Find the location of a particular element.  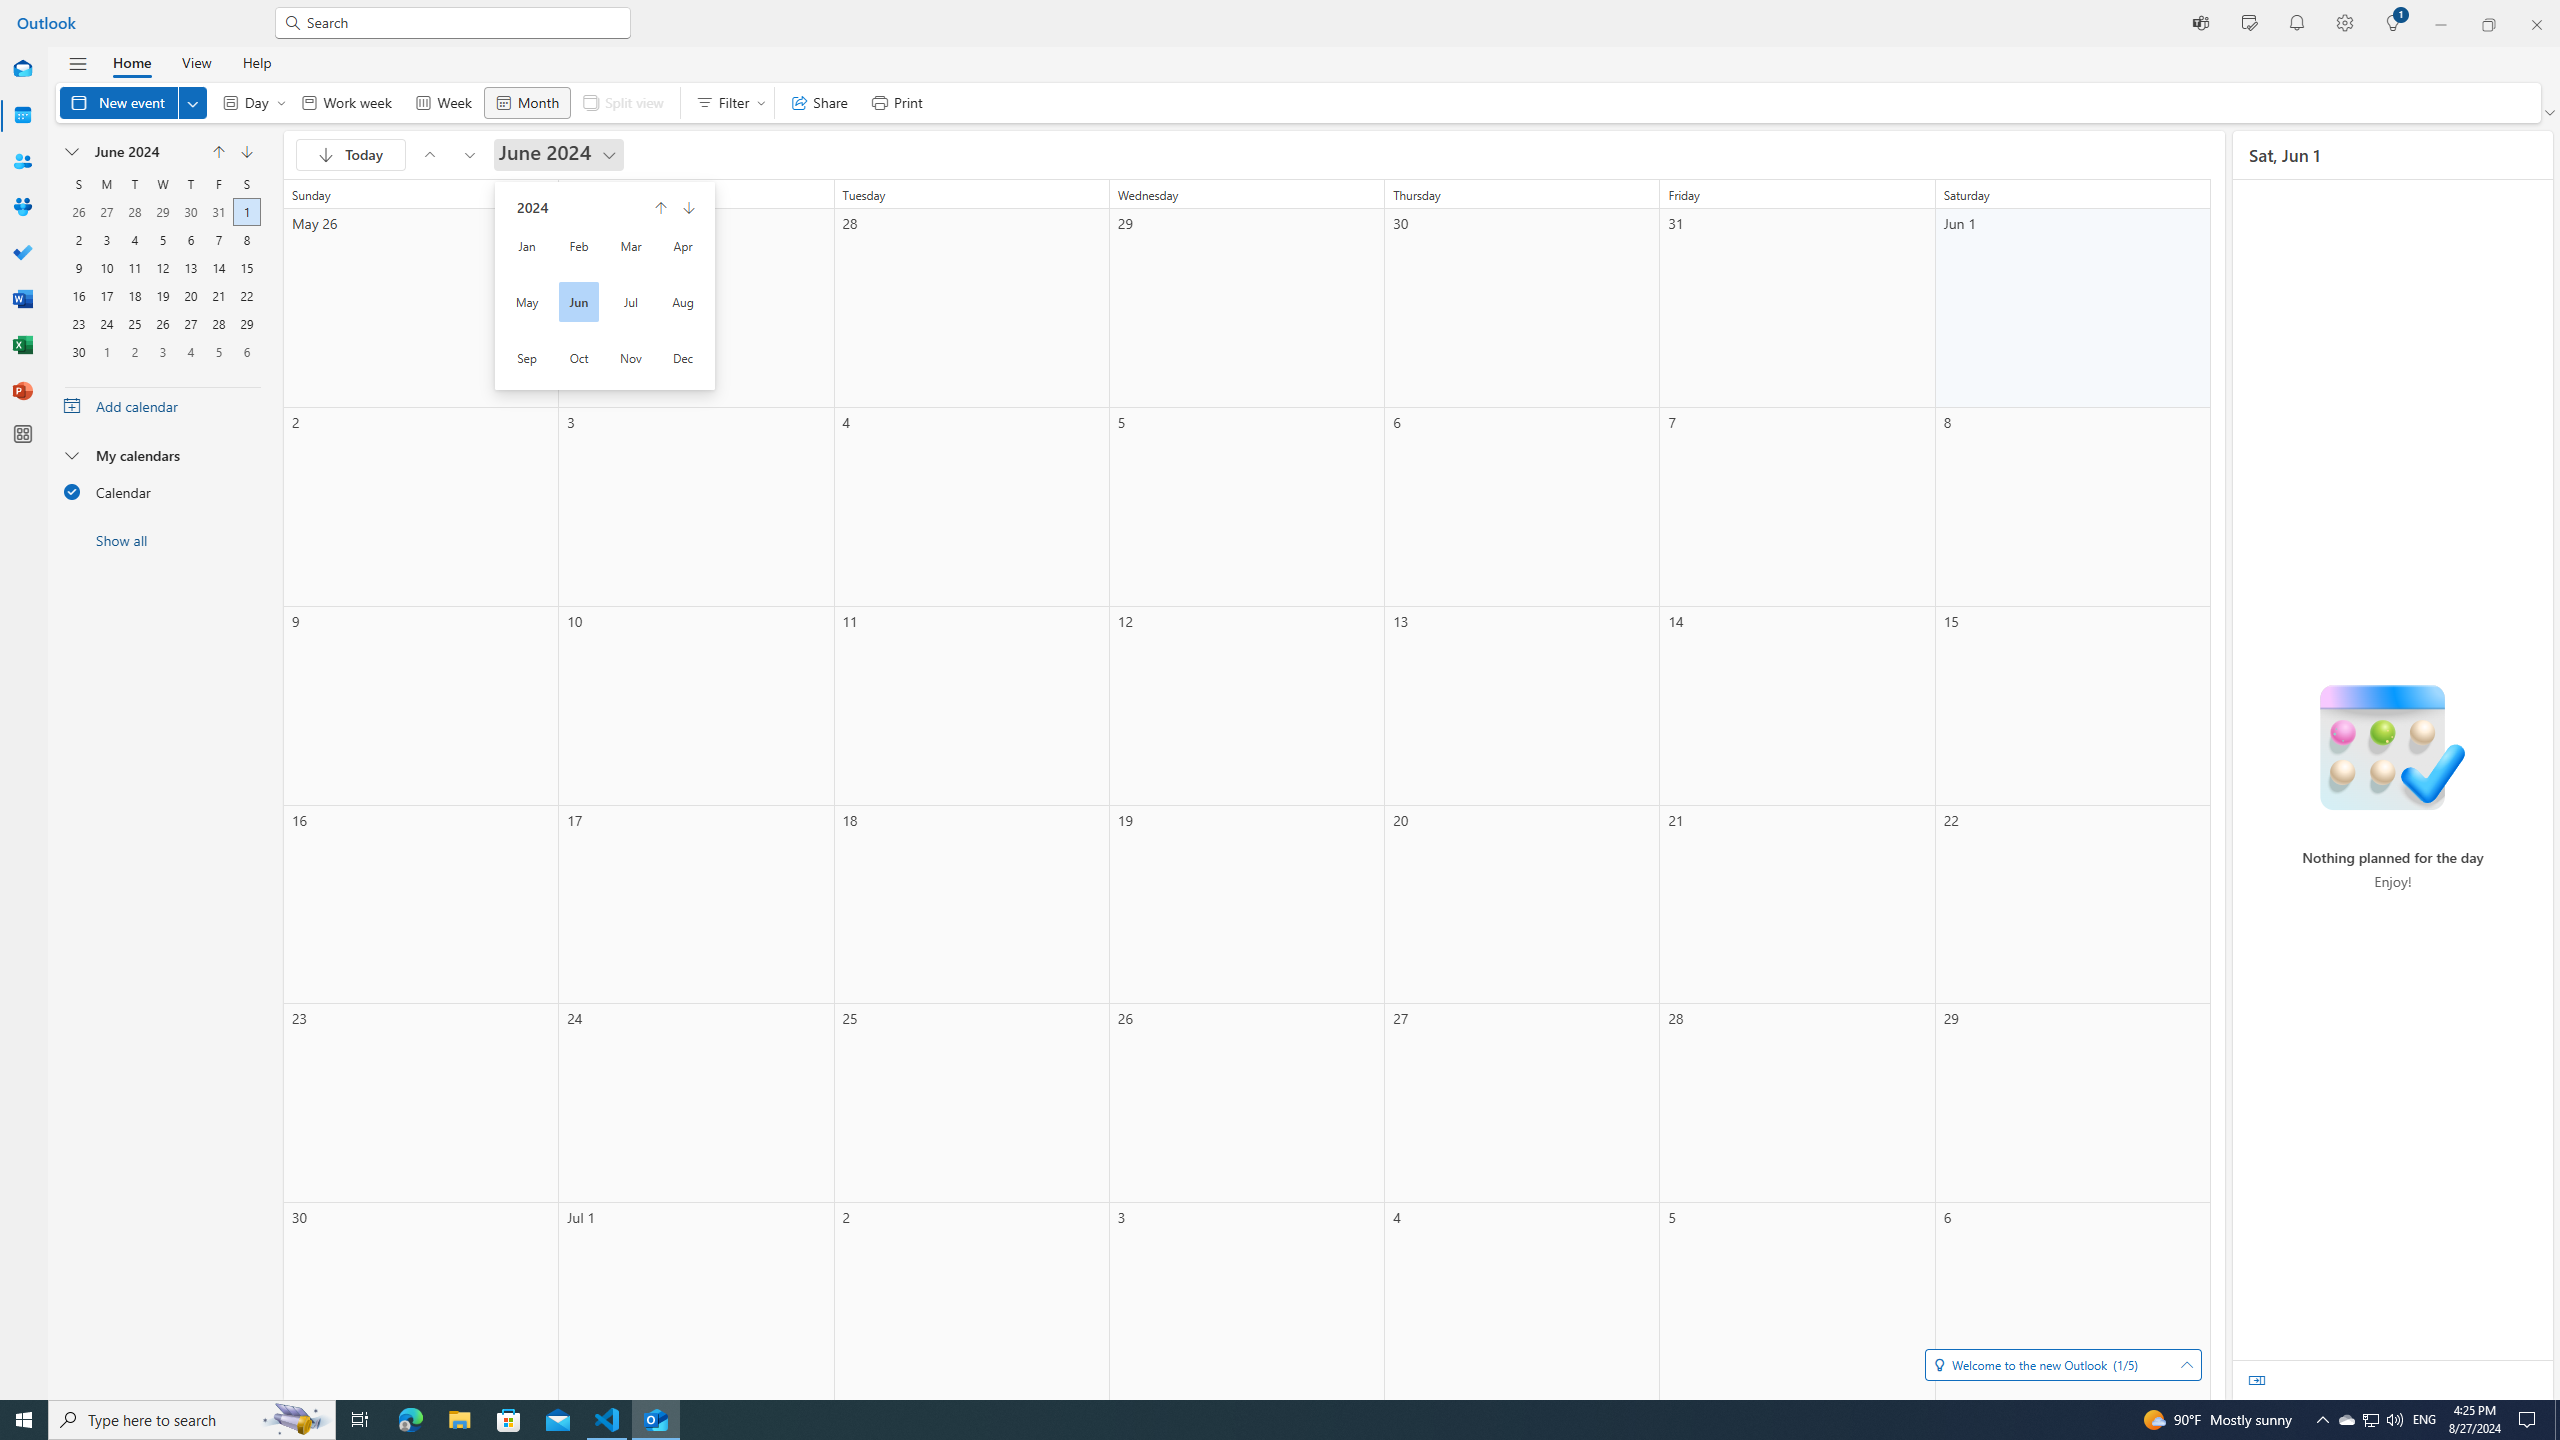

8, June, 2024 is located at coordinates (246, 238).